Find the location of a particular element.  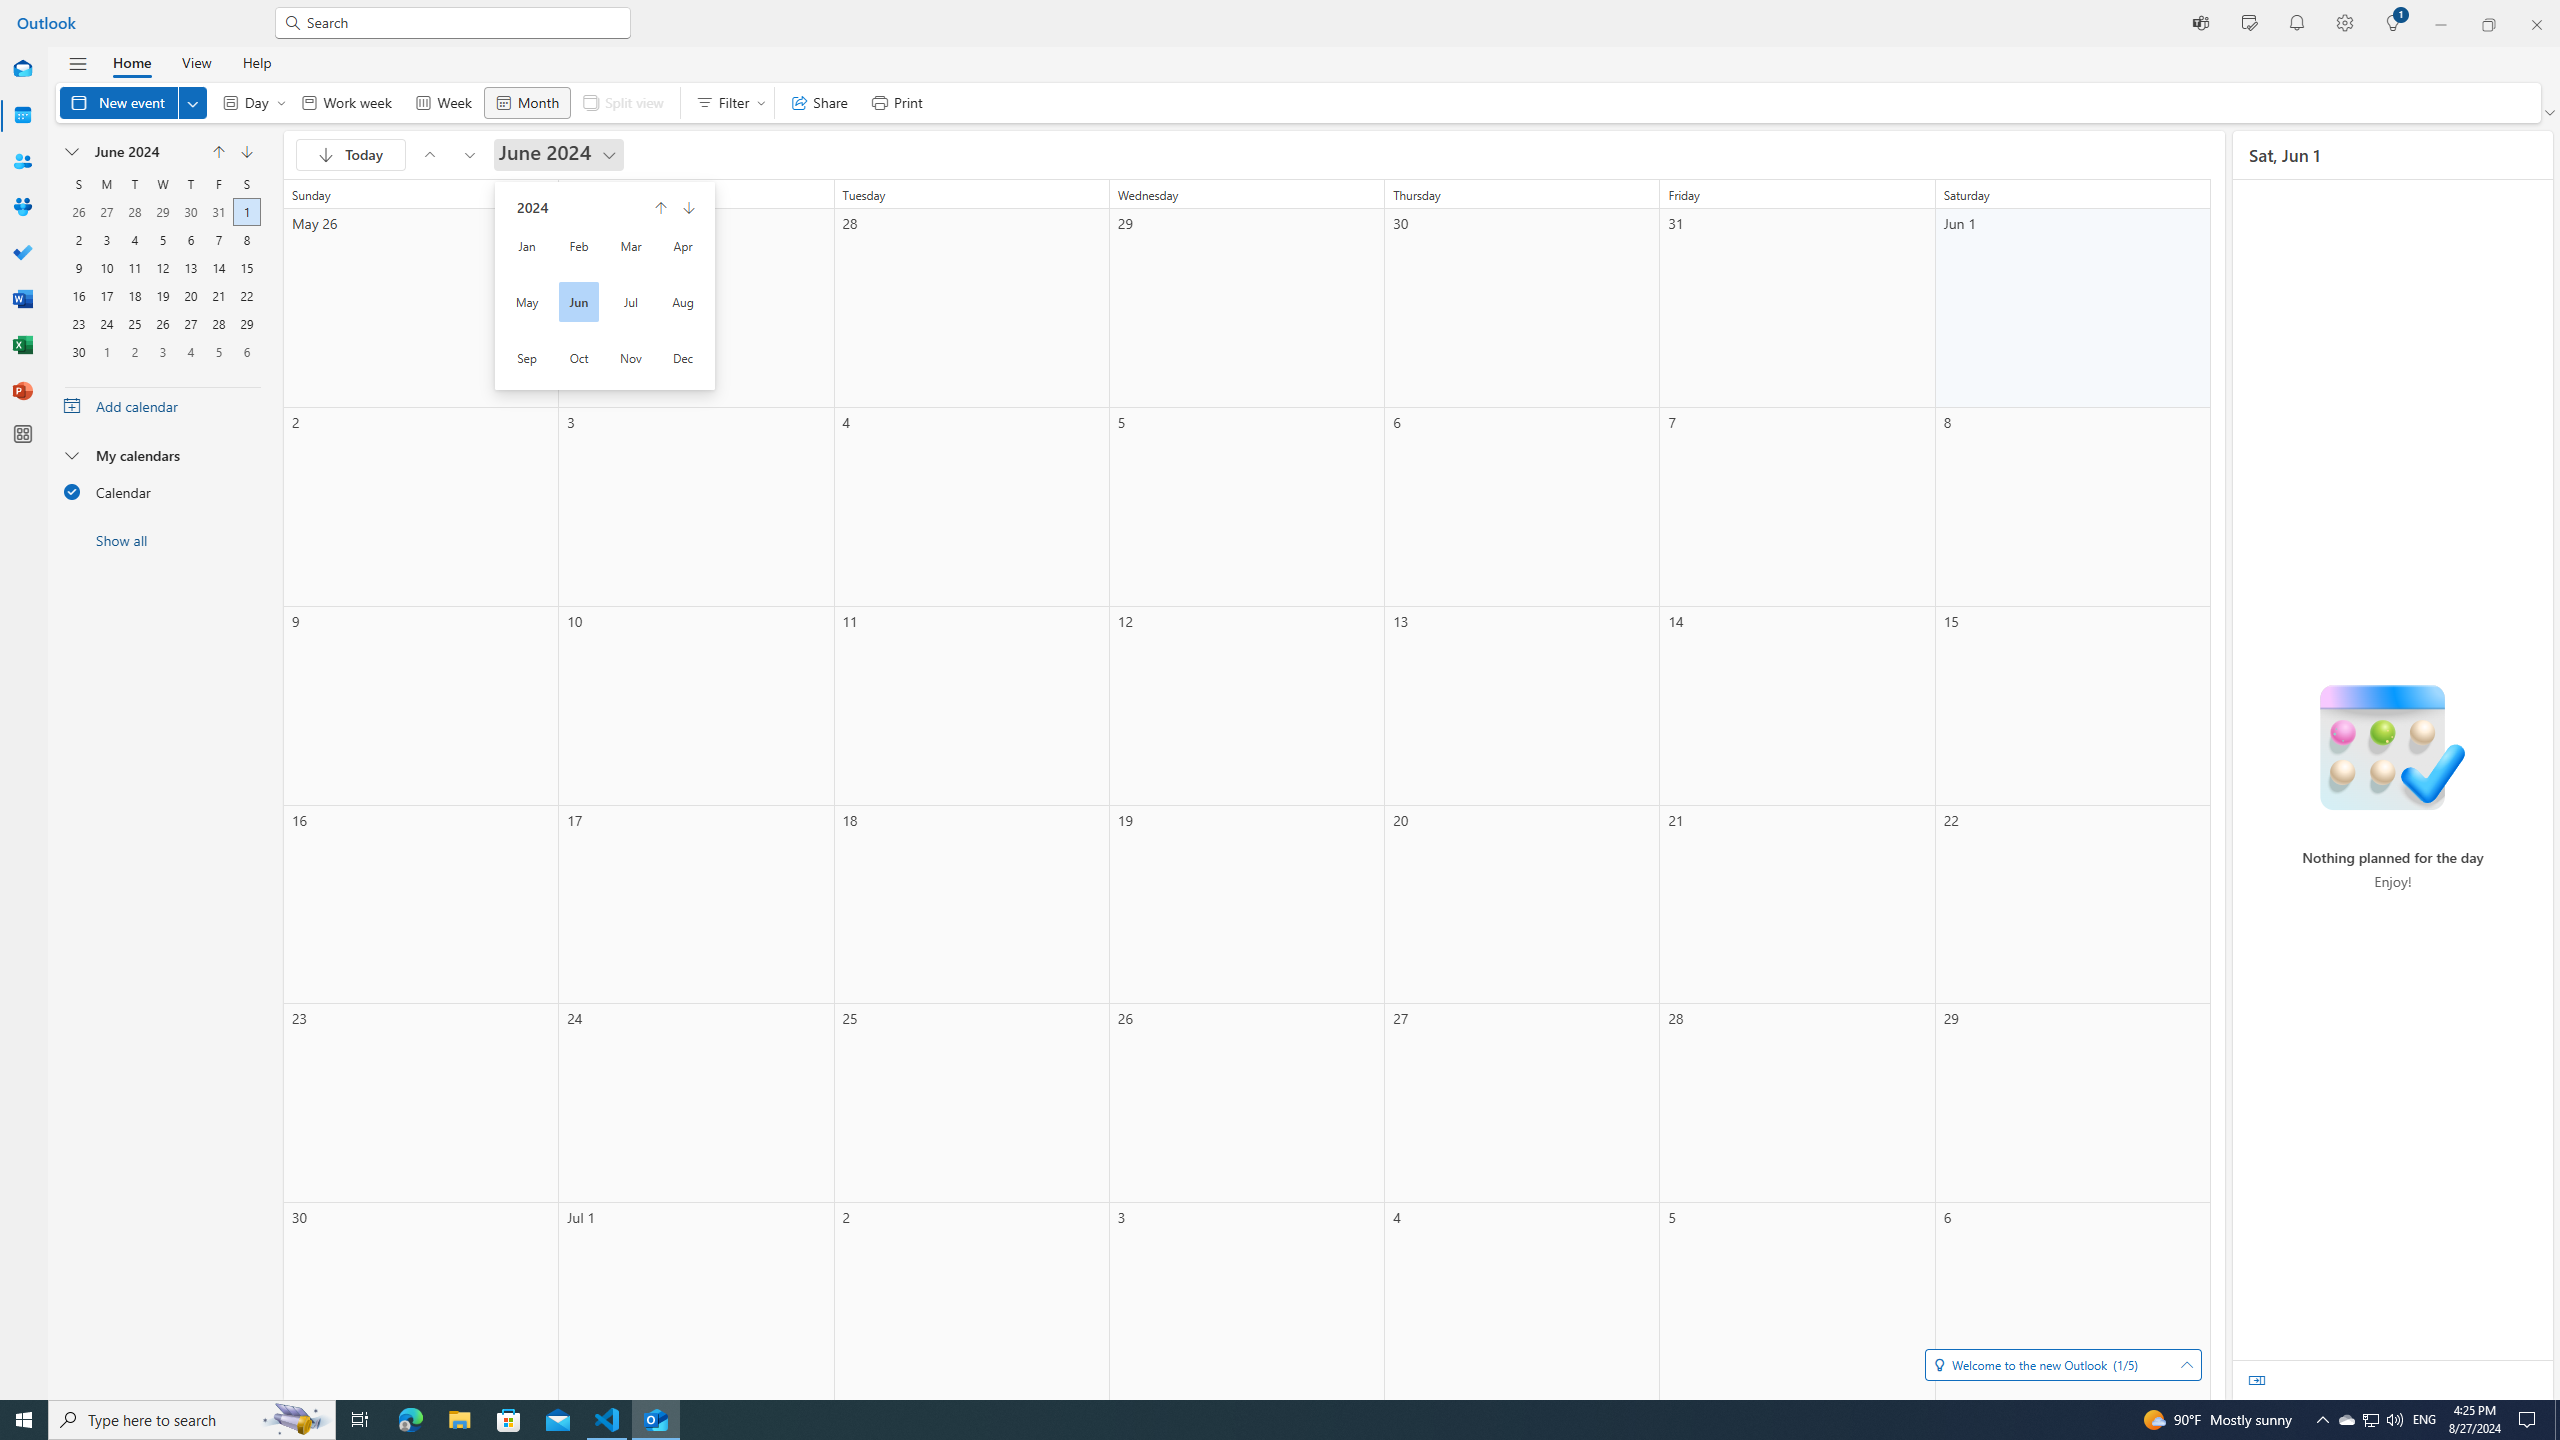

8, June, 2024 is located at coordinates (246, 238).